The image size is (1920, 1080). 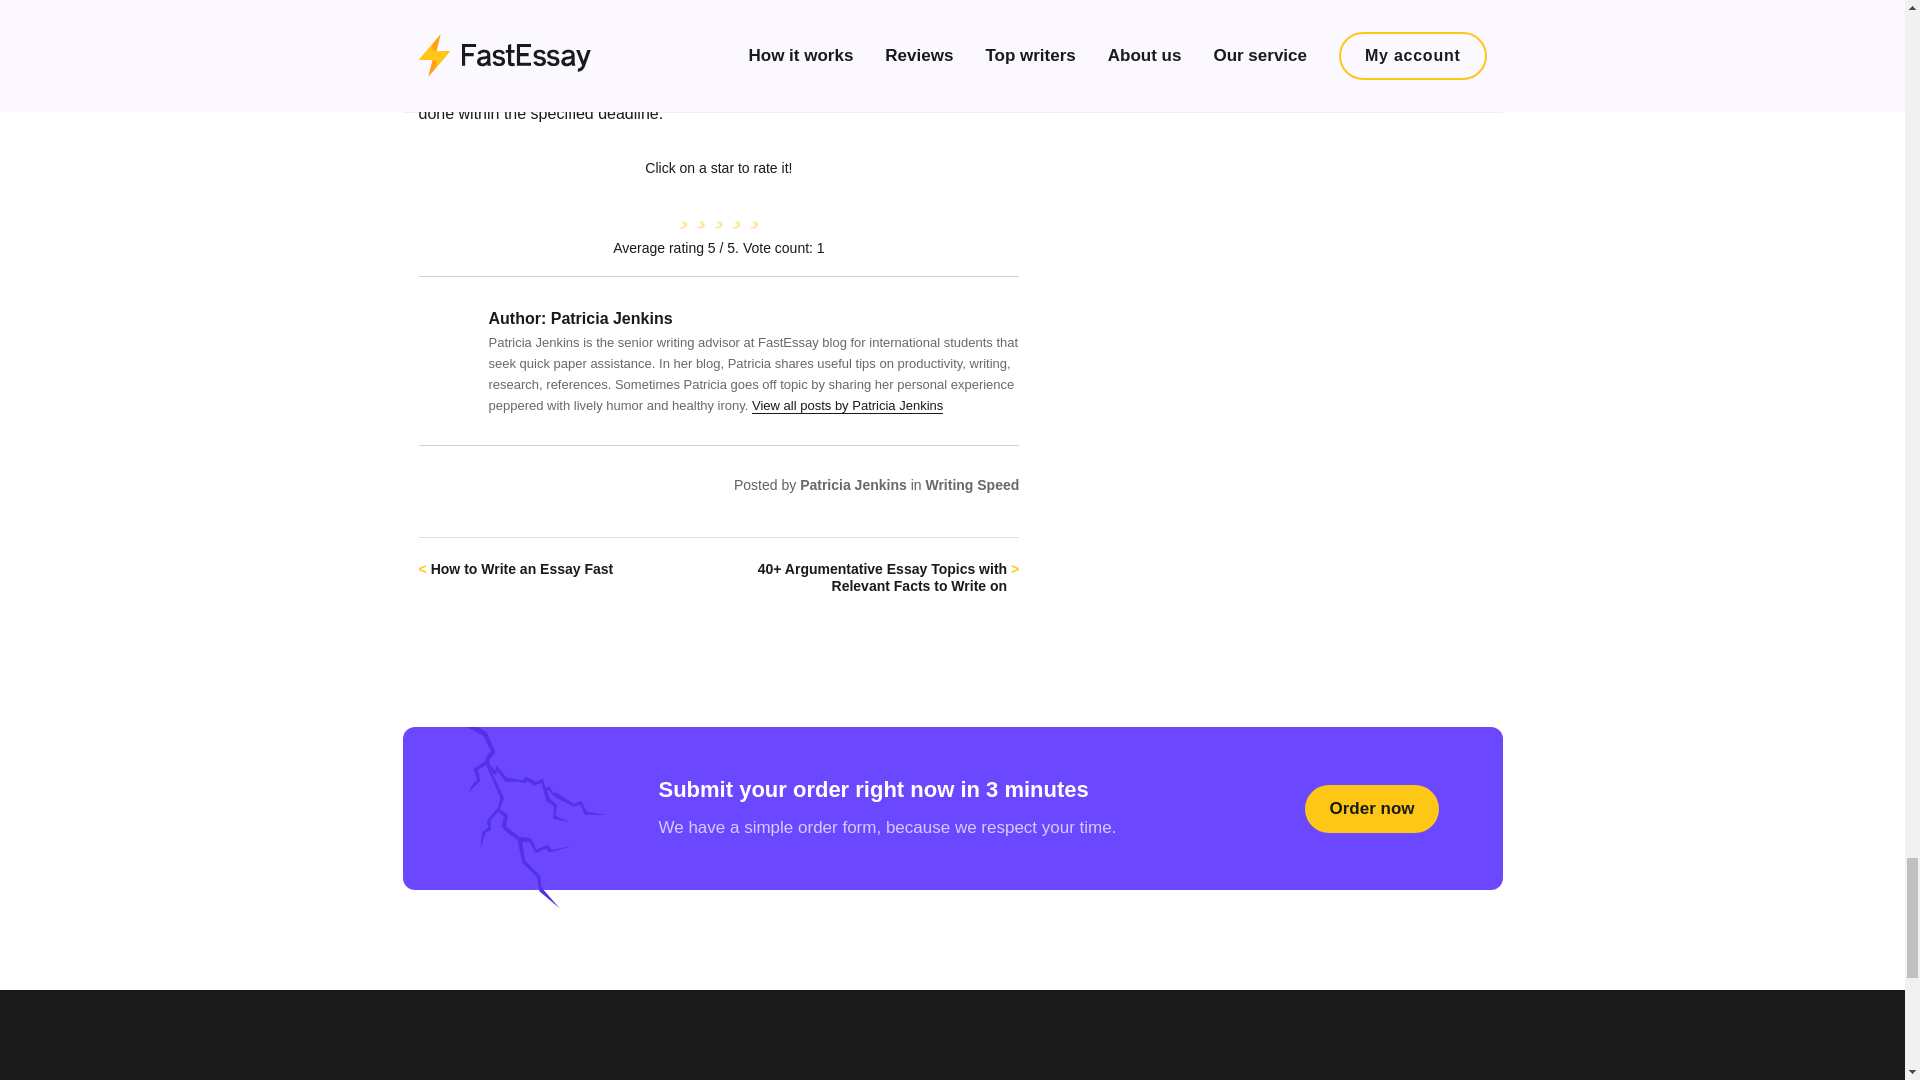 I want to click on Patricia Jenkins, so click(x=853, y=484).